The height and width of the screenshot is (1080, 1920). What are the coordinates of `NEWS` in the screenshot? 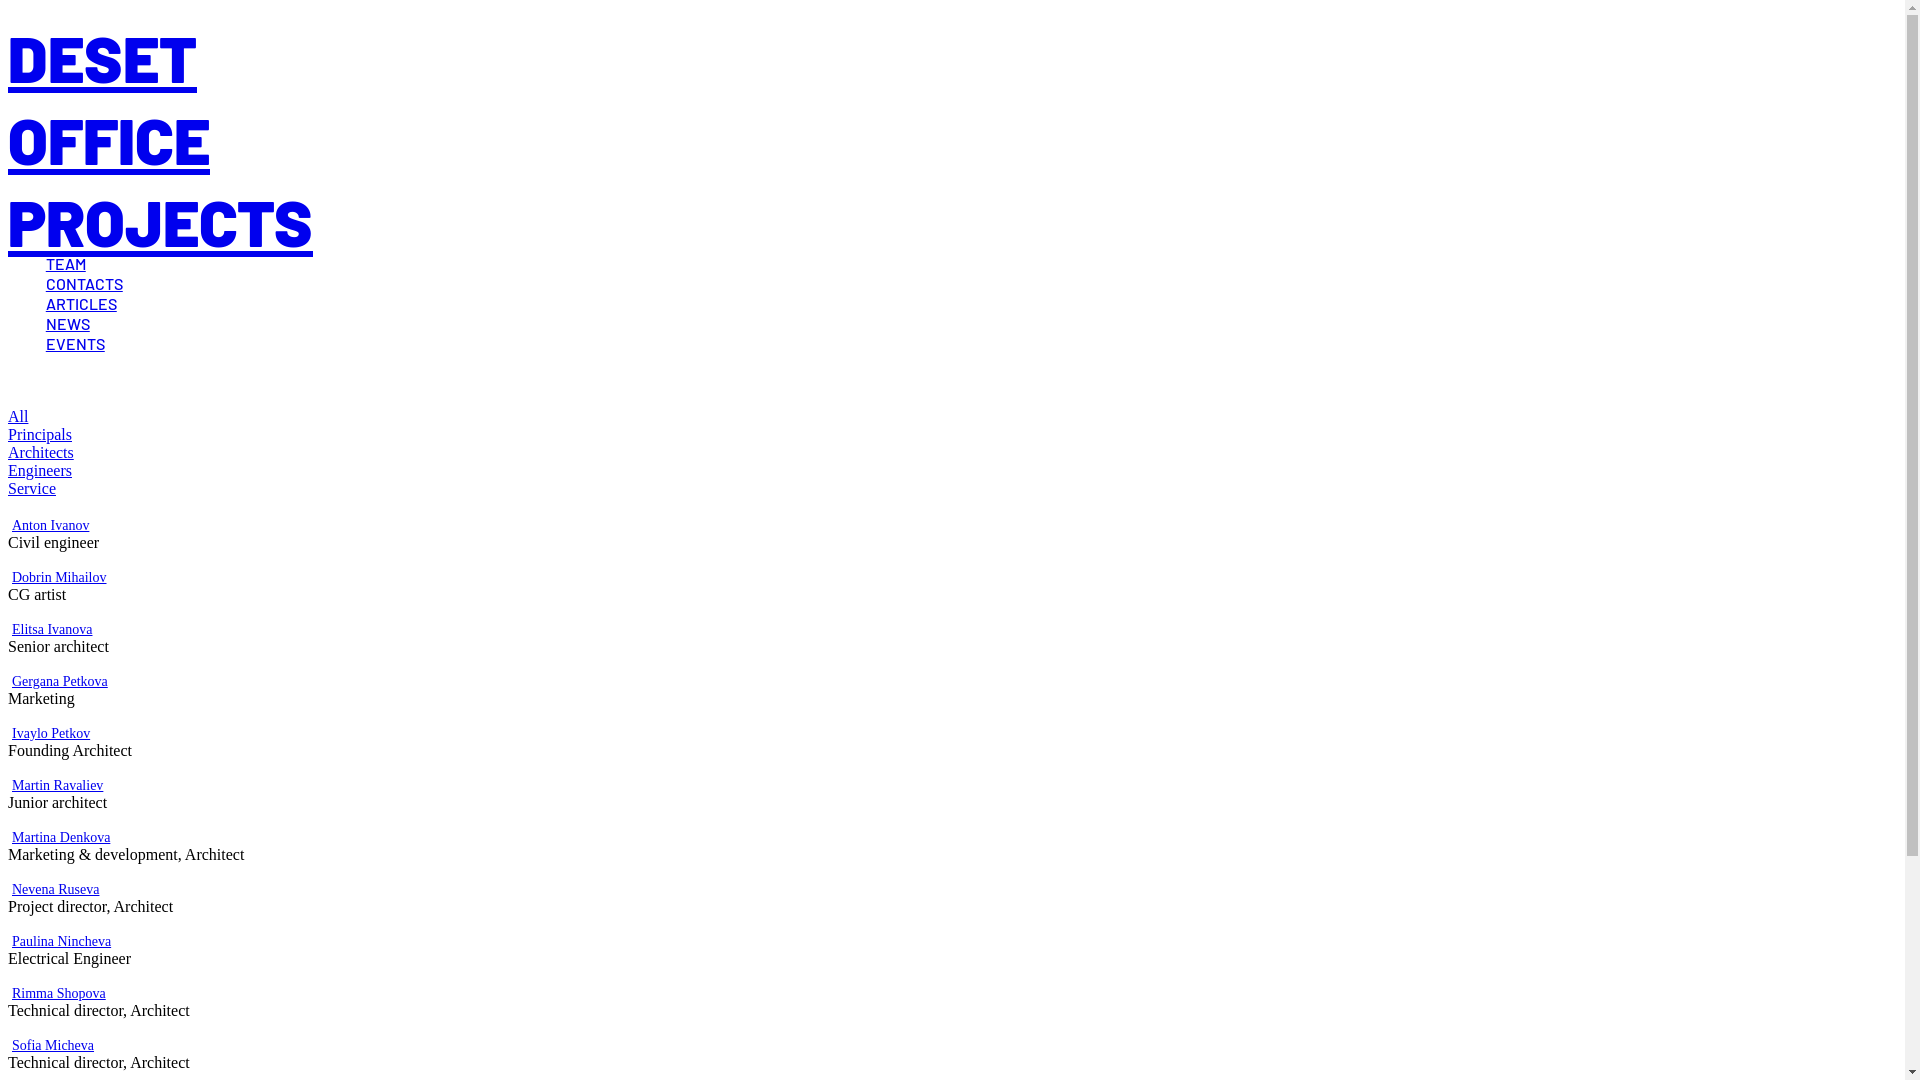 It's located at (68, 324).